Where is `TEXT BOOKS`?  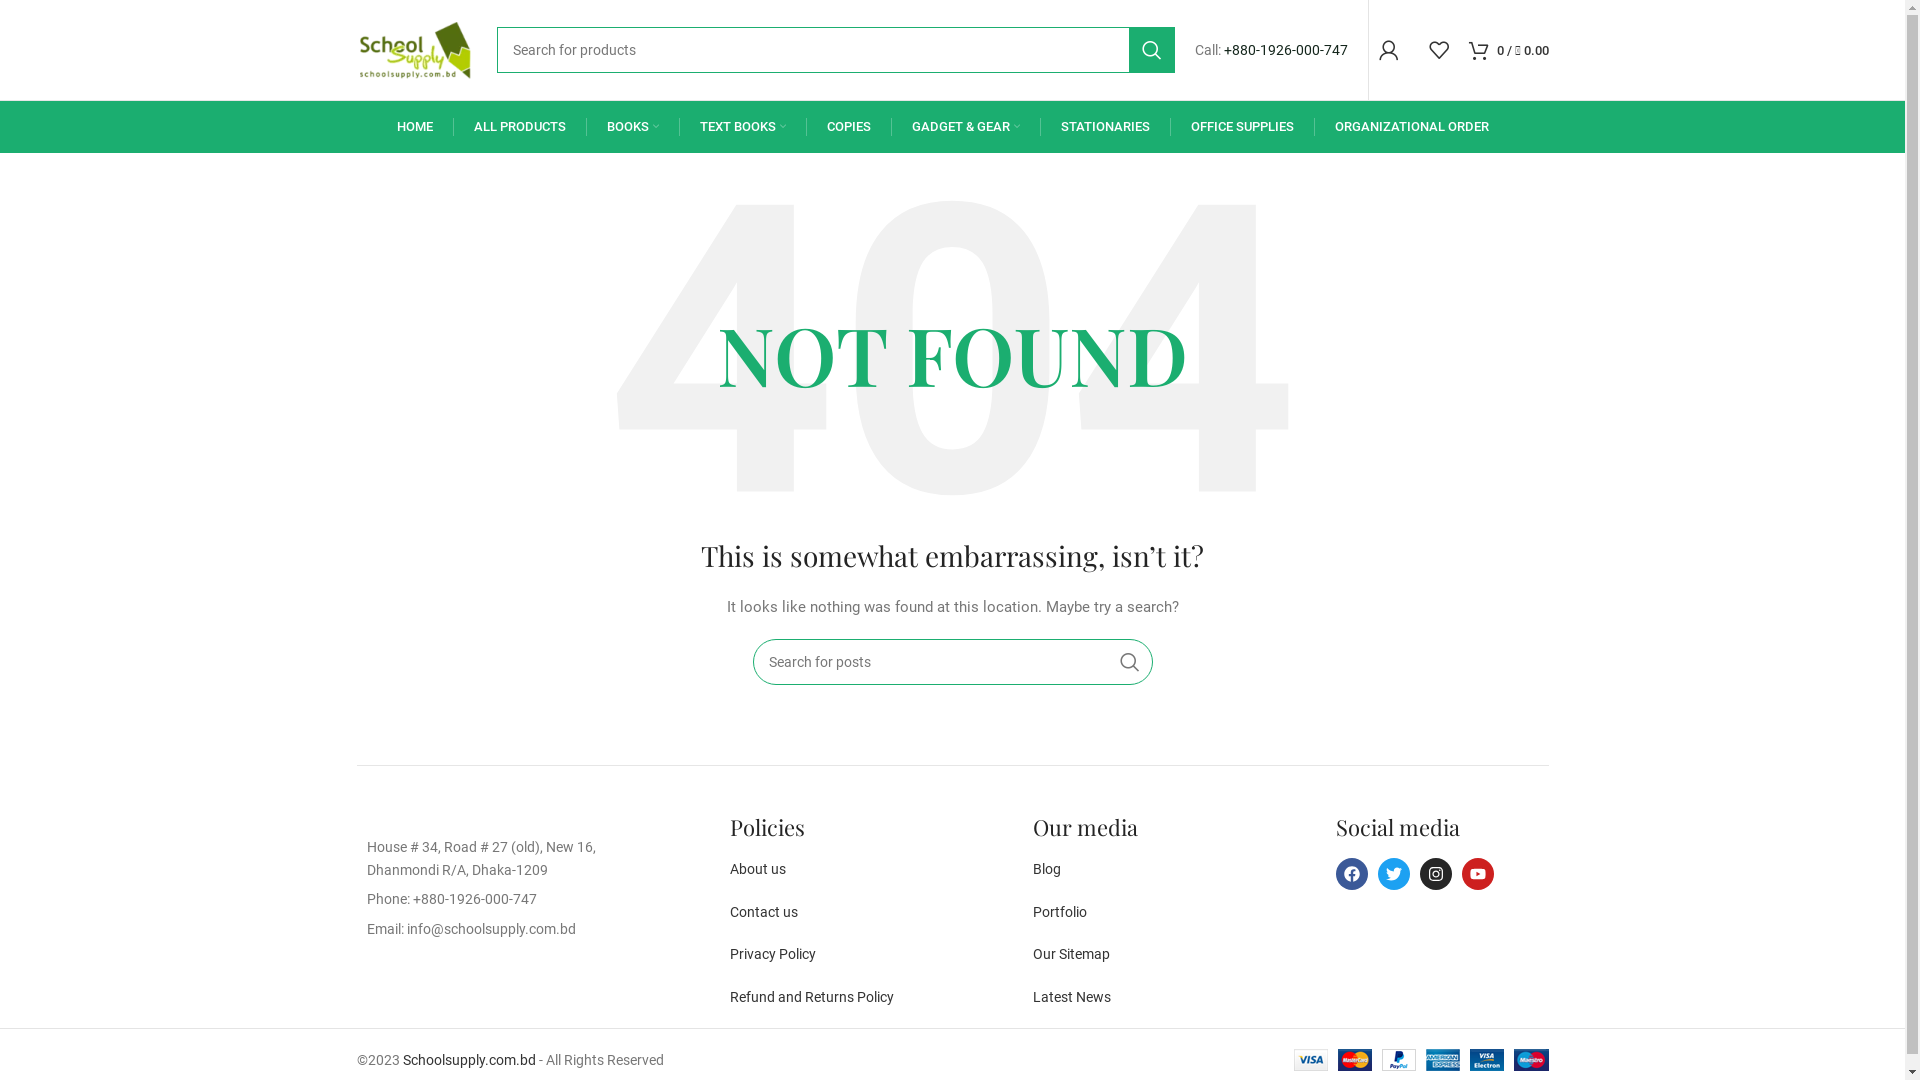
TEXT BOOKS is located at coordinates (743, 127).